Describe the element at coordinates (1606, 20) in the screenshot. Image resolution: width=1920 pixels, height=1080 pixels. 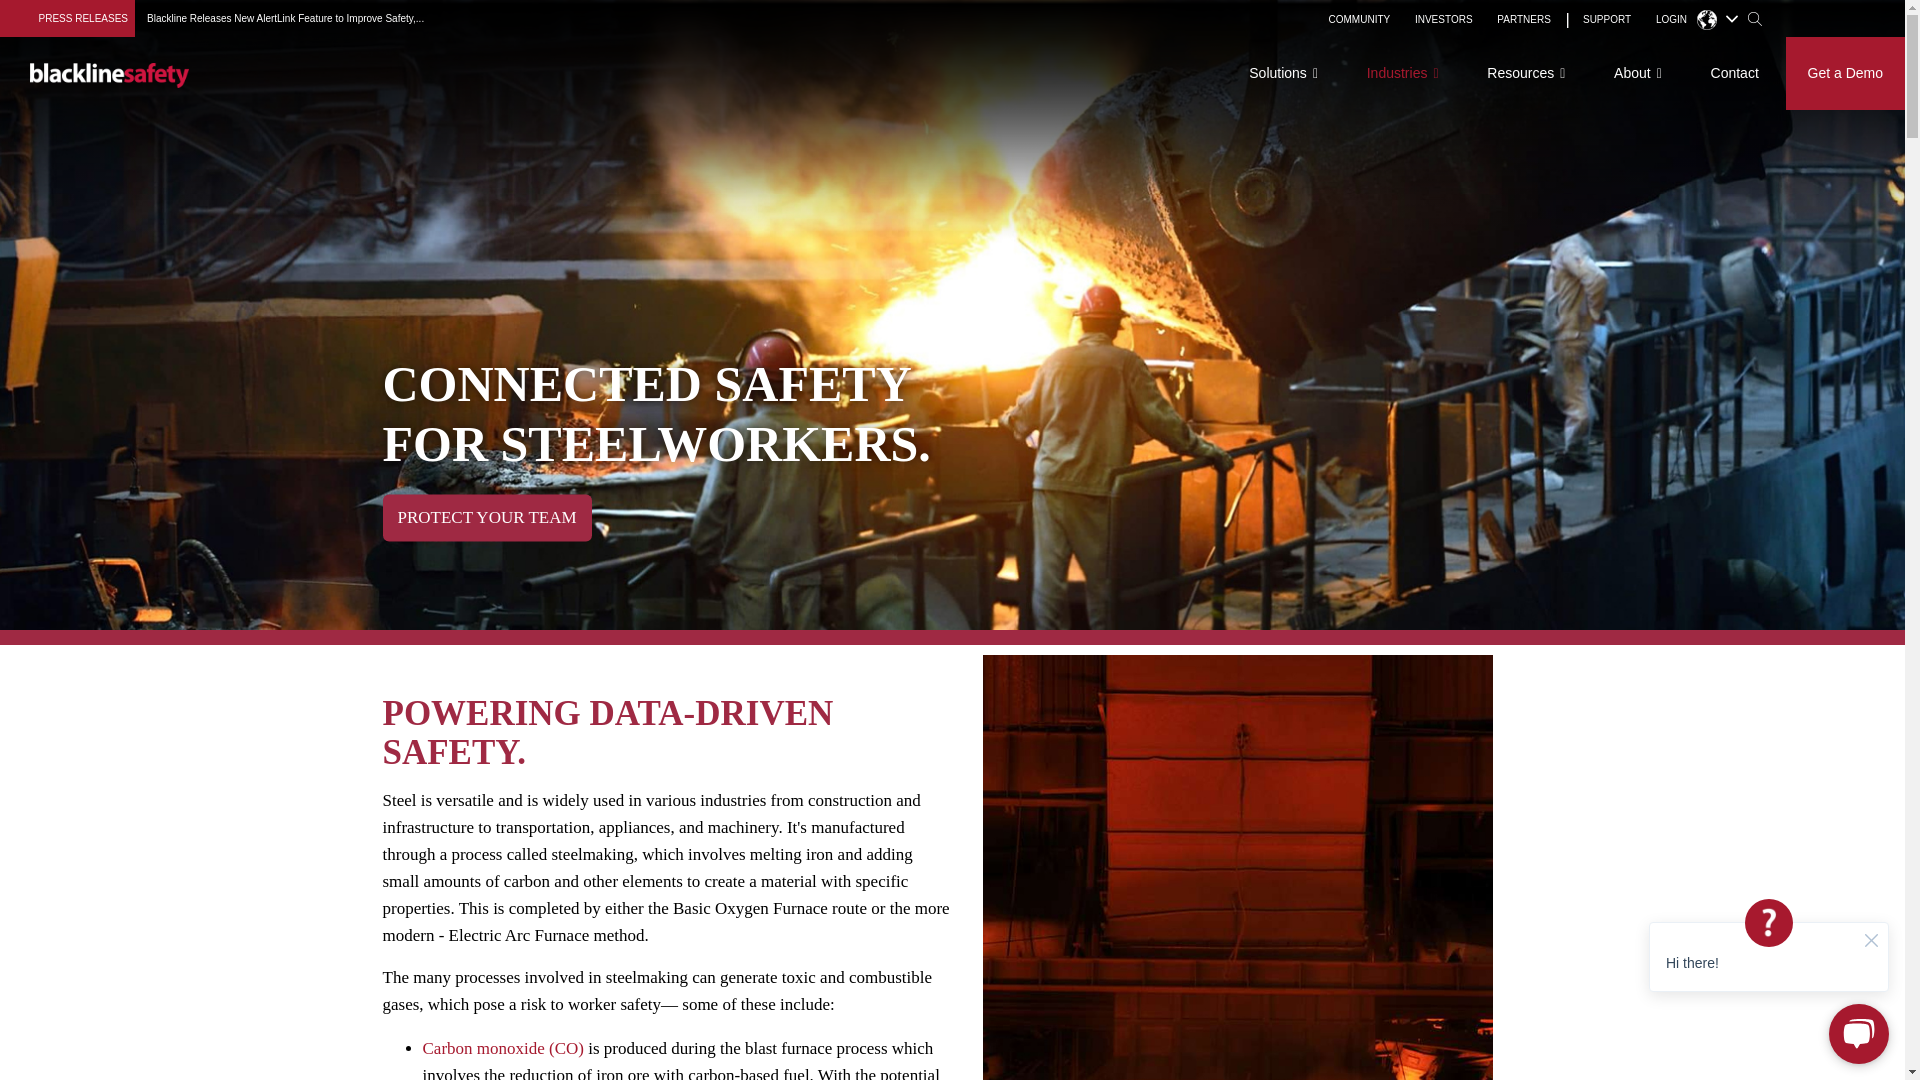
I see `SUPPORT` at that location.